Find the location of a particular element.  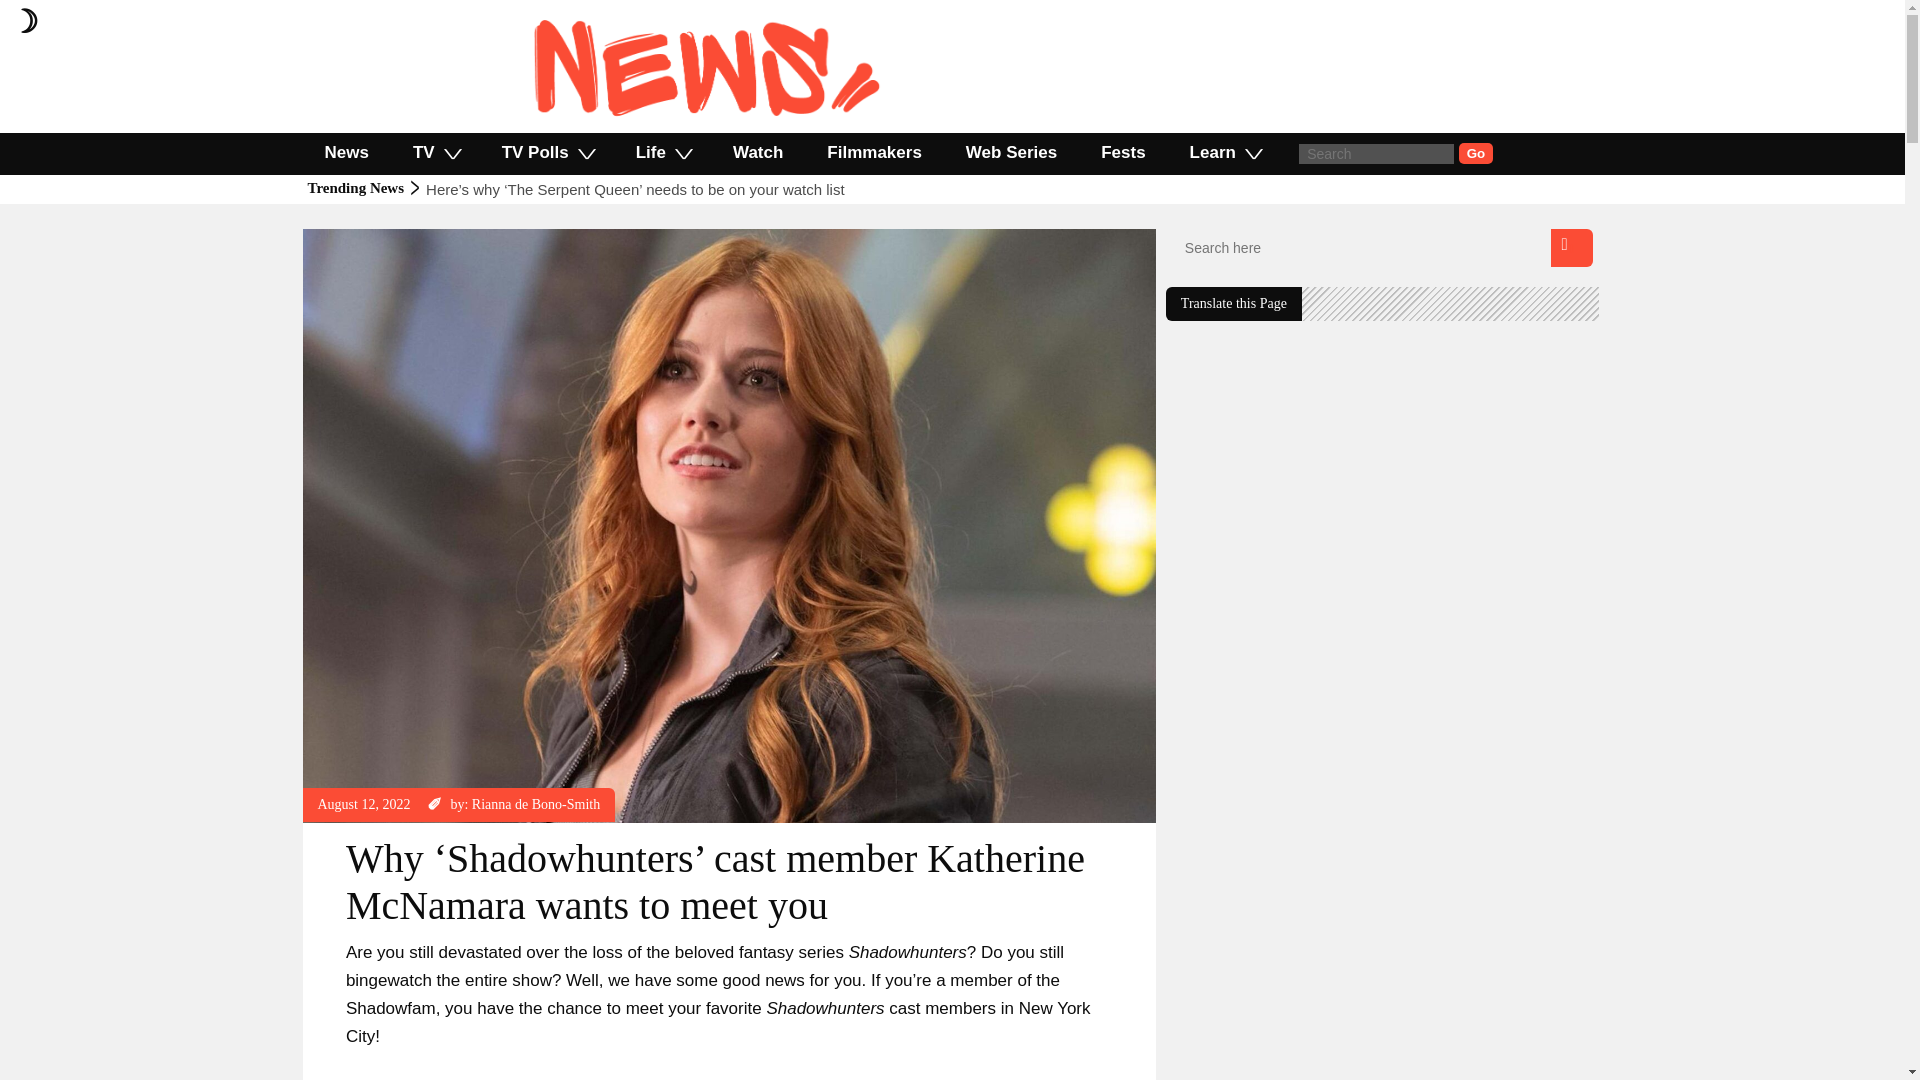

Go is located at coordinates (1476, 153).